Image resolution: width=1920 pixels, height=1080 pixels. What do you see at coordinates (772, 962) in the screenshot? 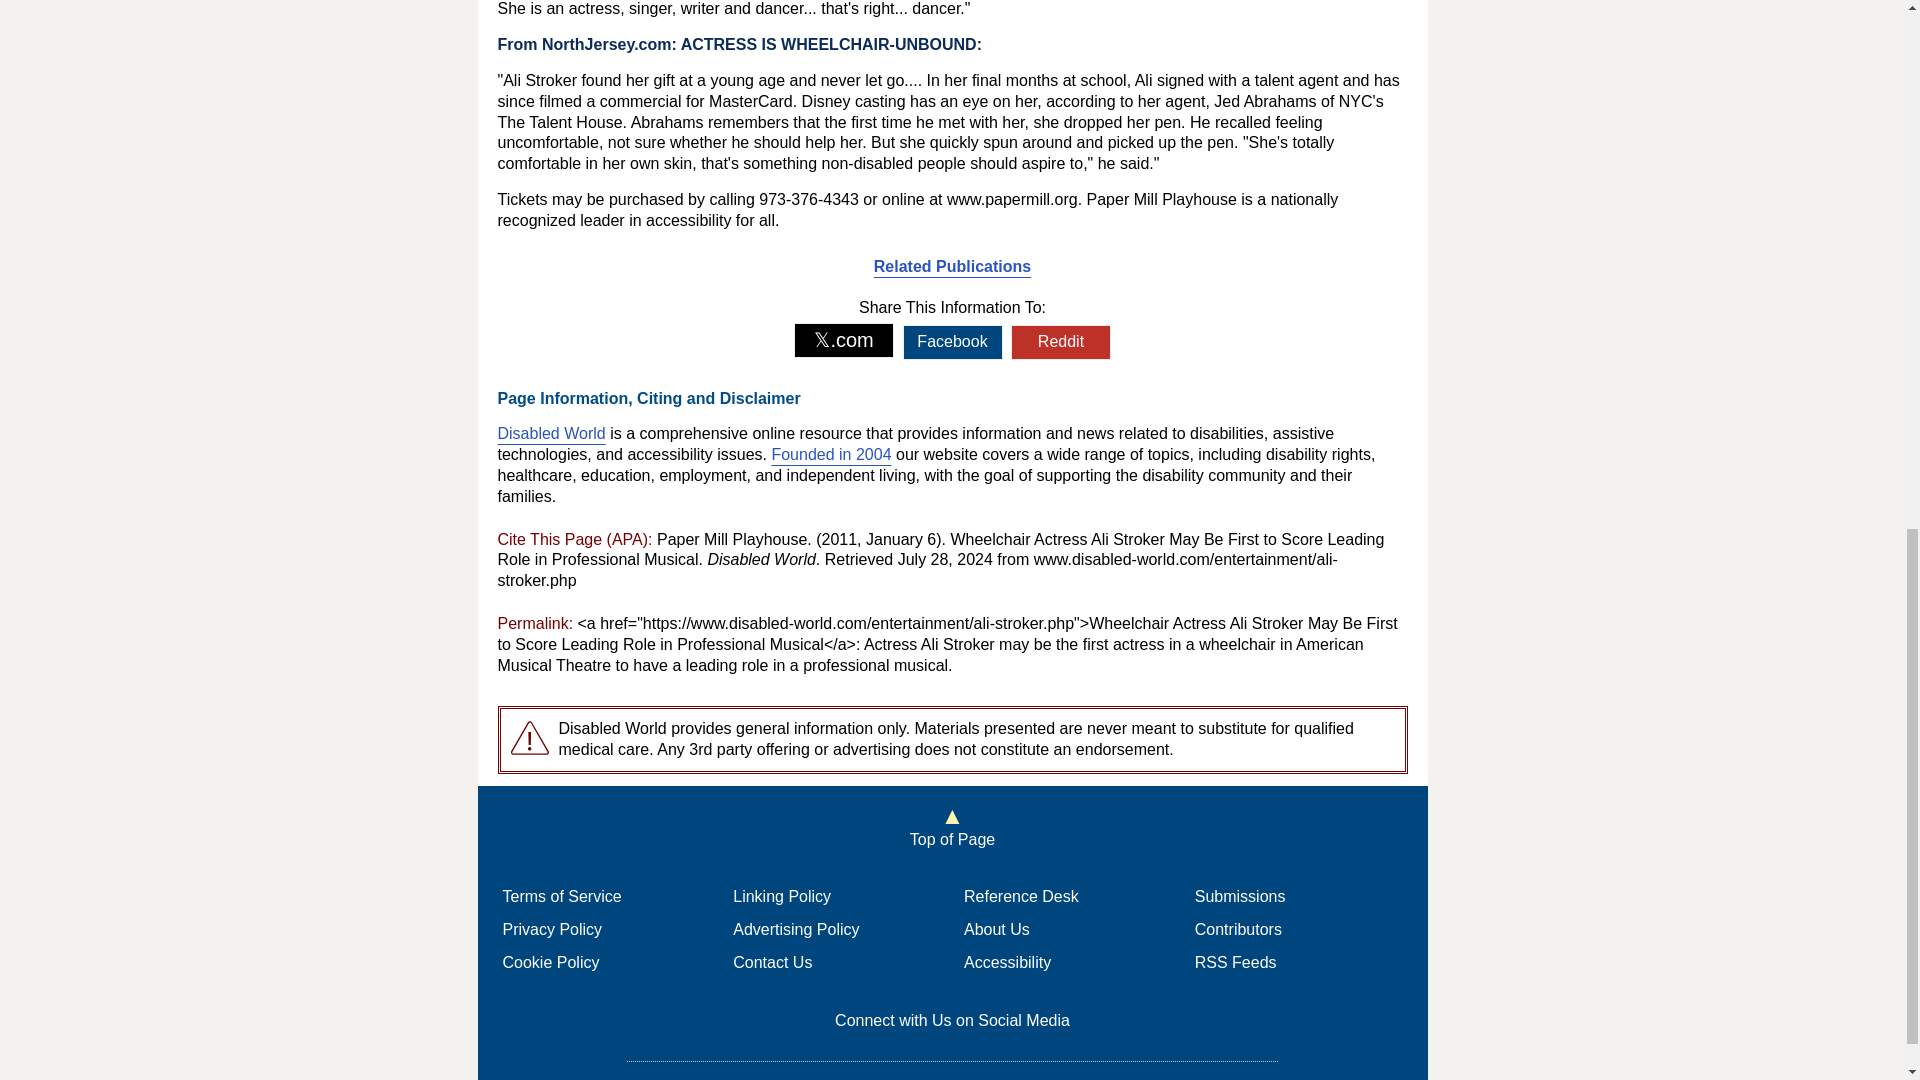
I see `Contact Us` at bounding box center [772, 962].